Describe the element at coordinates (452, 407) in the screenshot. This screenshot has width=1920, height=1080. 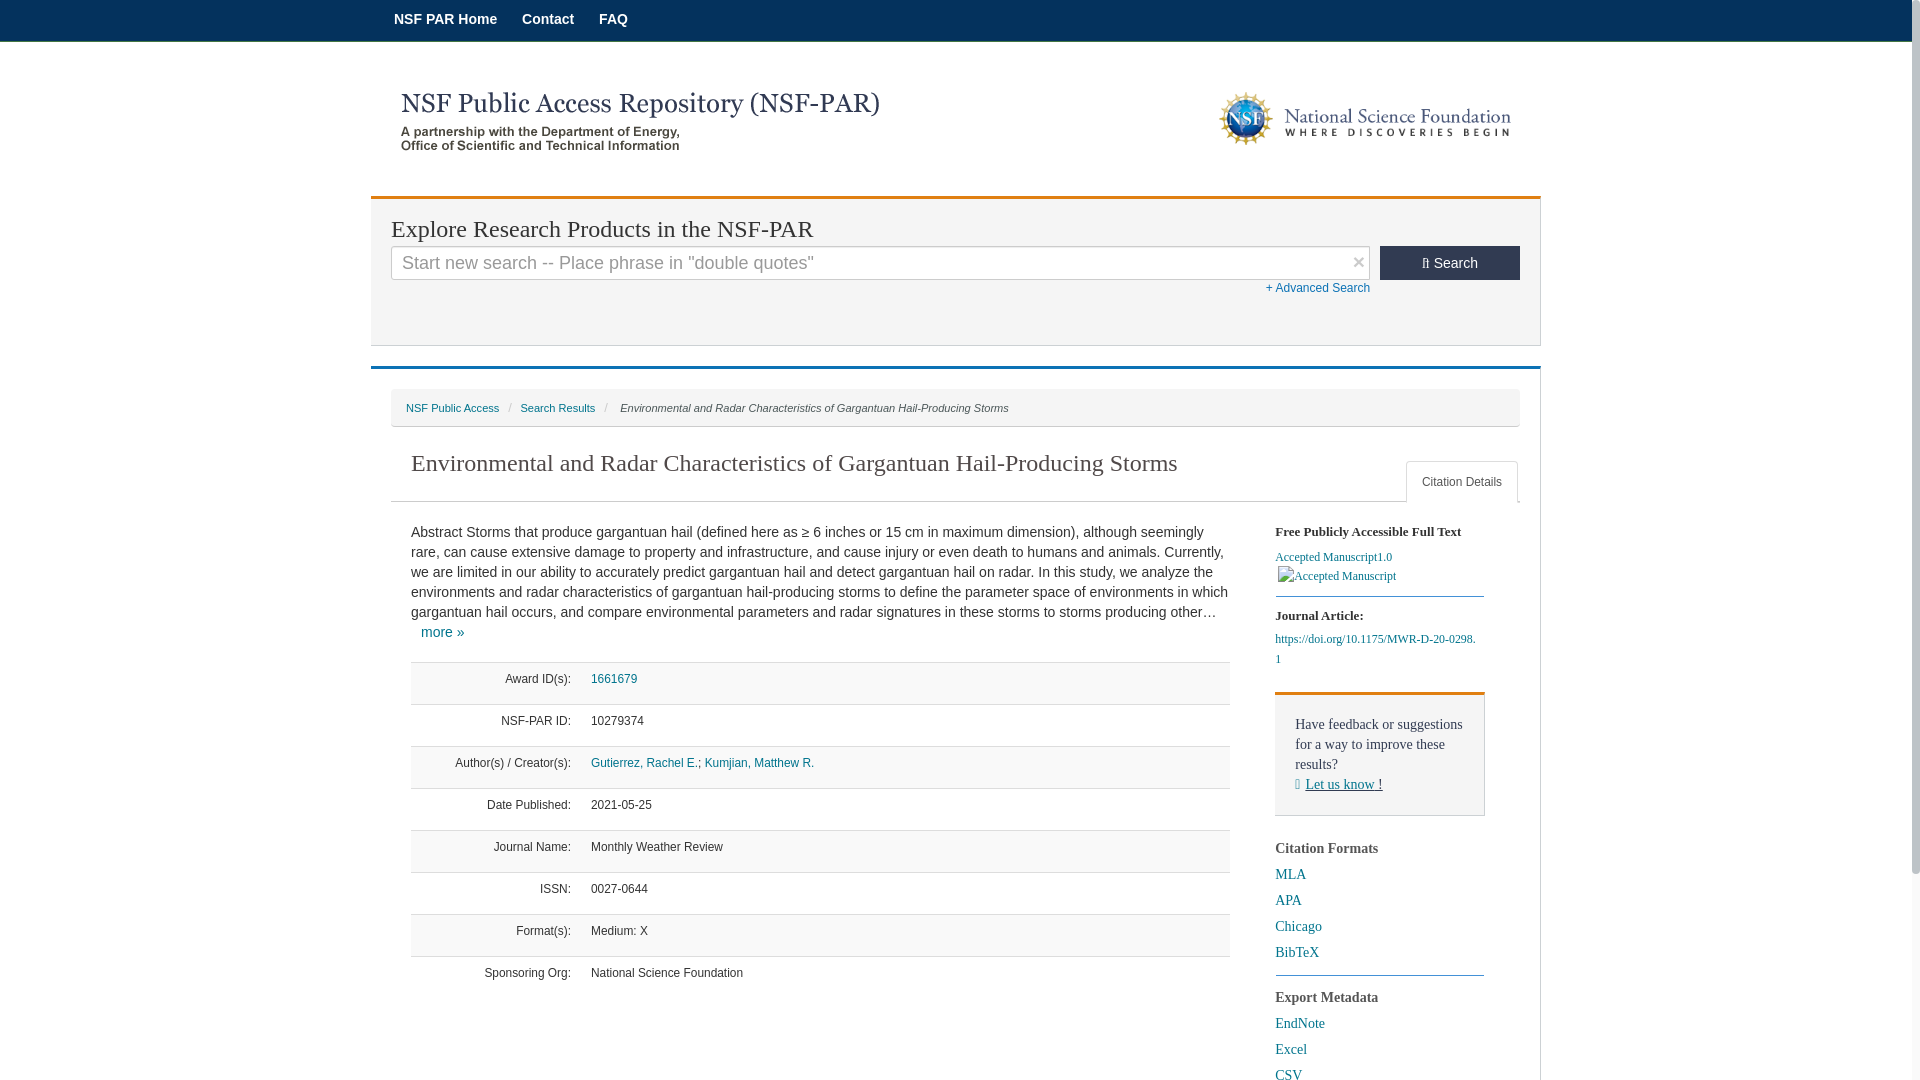
I see `NSF Public Access` at that location.